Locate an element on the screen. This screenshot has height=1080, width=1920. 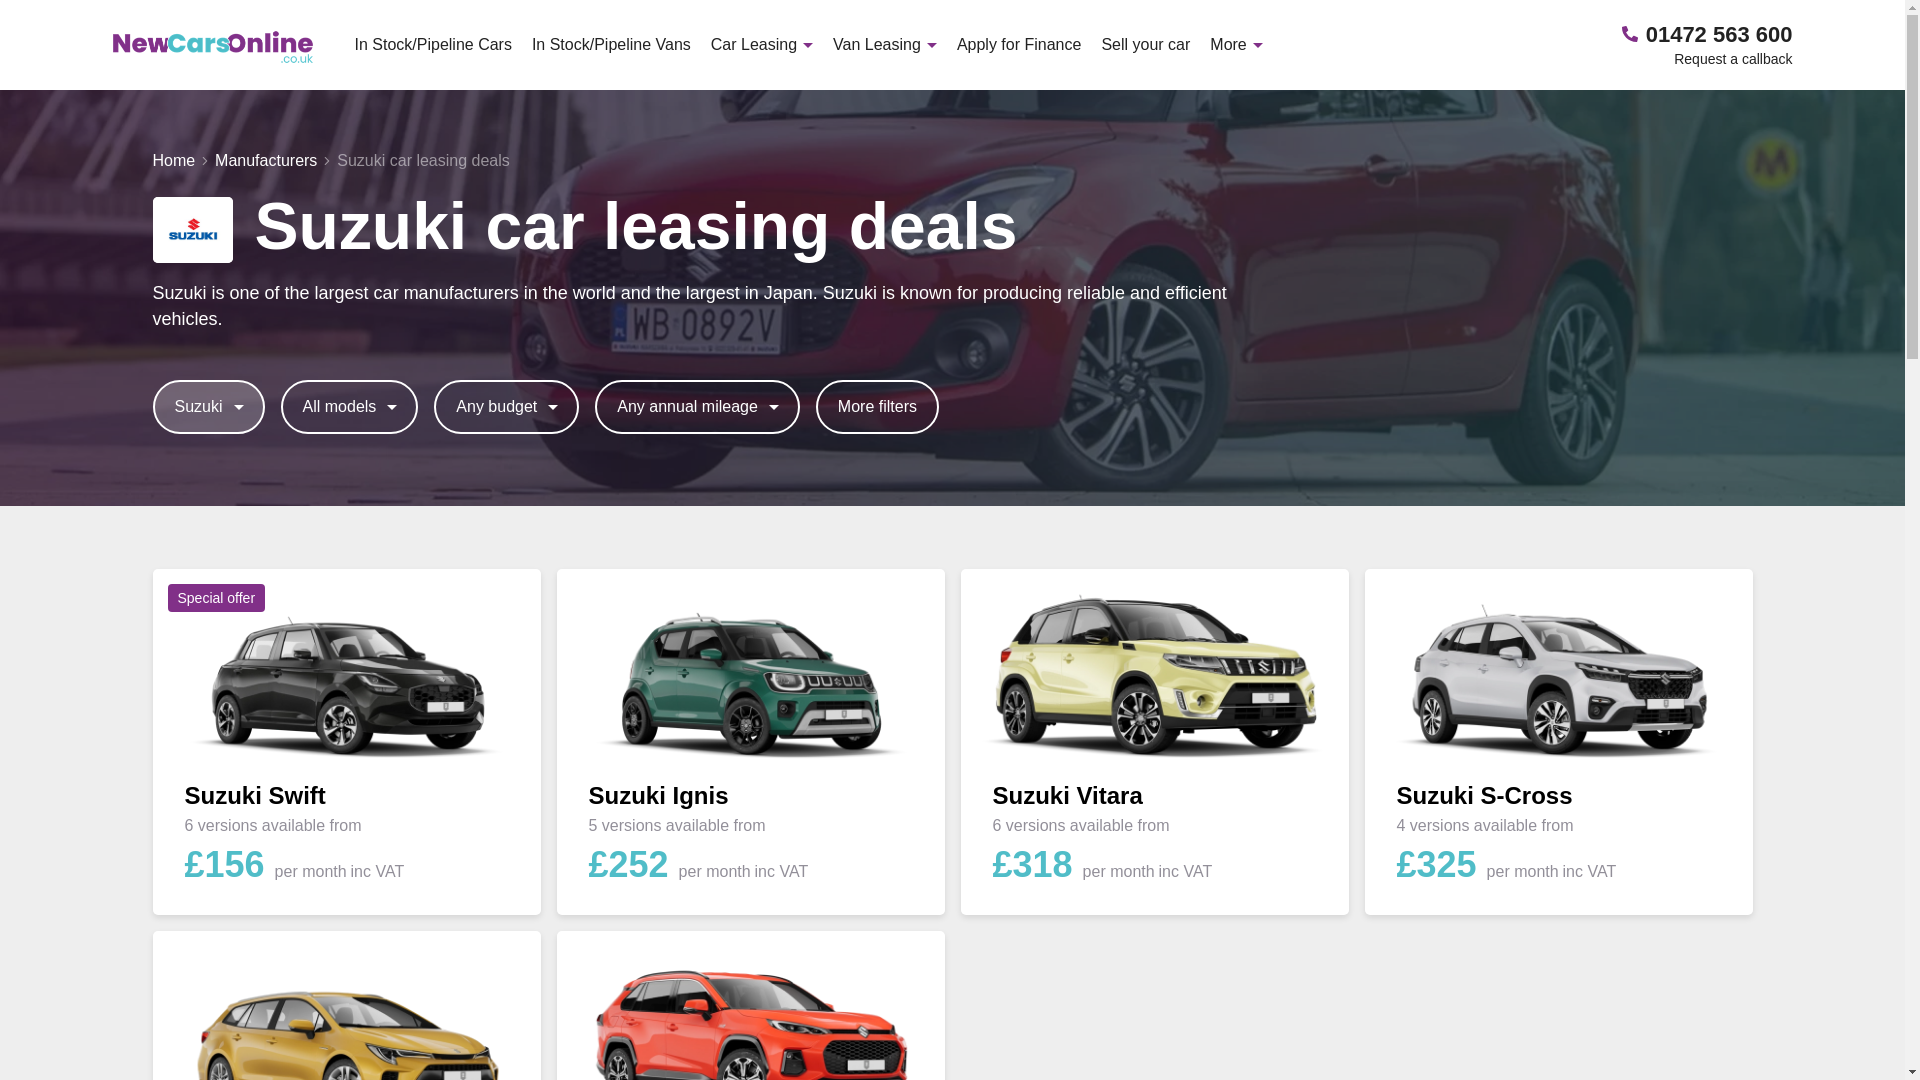
Sell your car is located at coordinates (1145, 44).